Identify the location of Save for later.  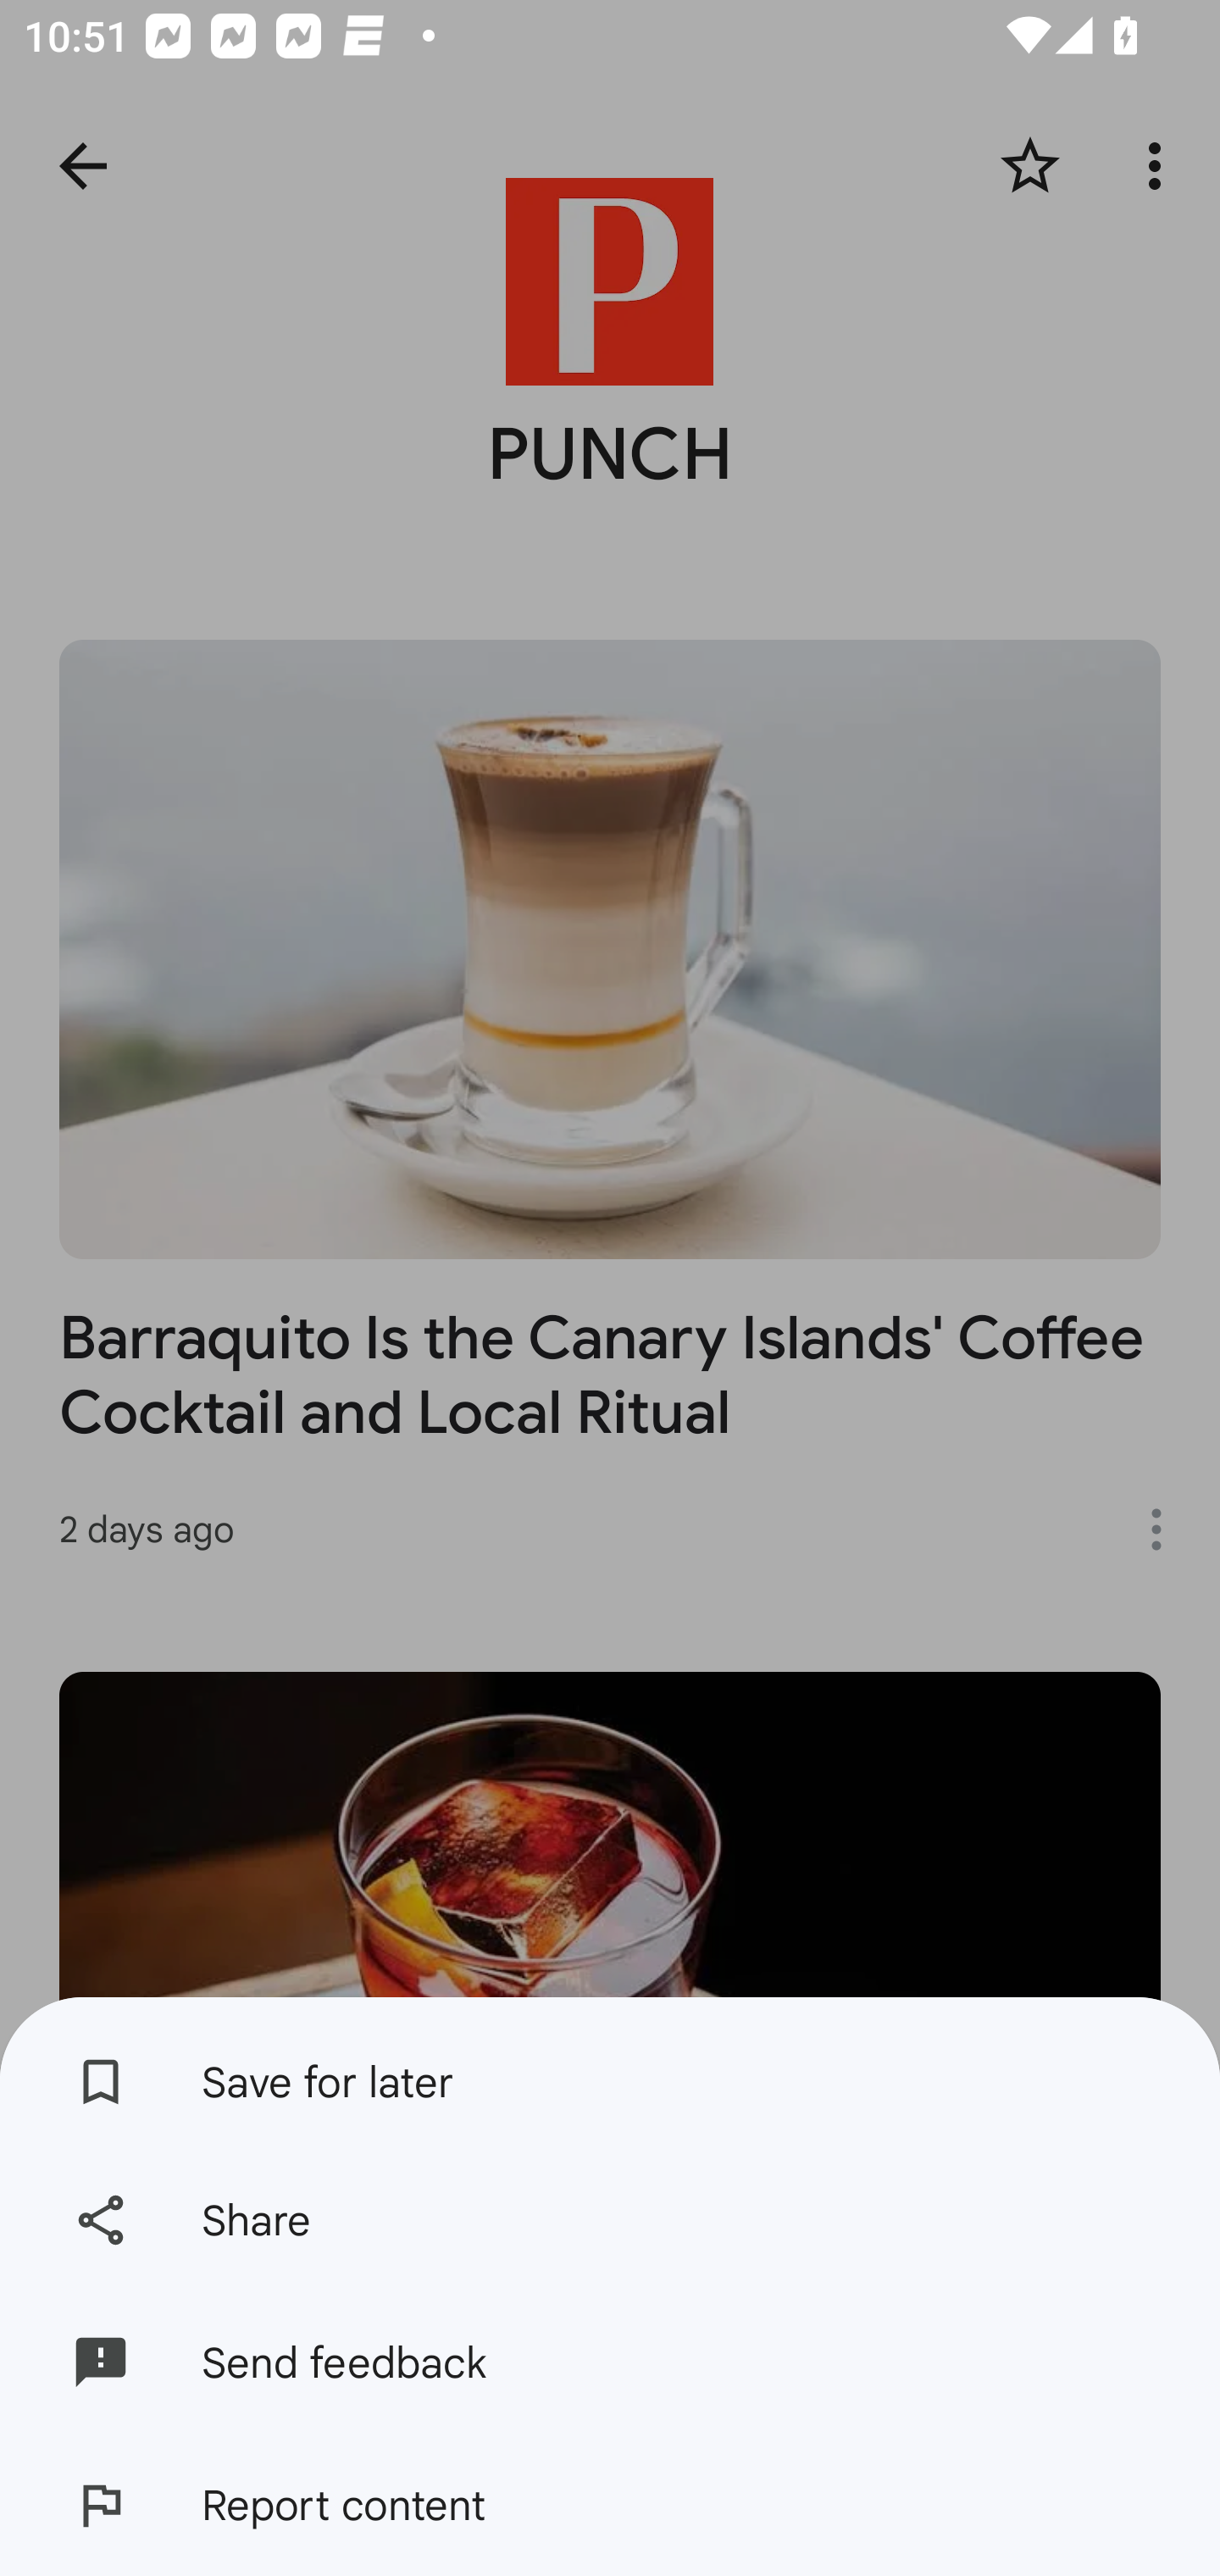
(610, 2073).